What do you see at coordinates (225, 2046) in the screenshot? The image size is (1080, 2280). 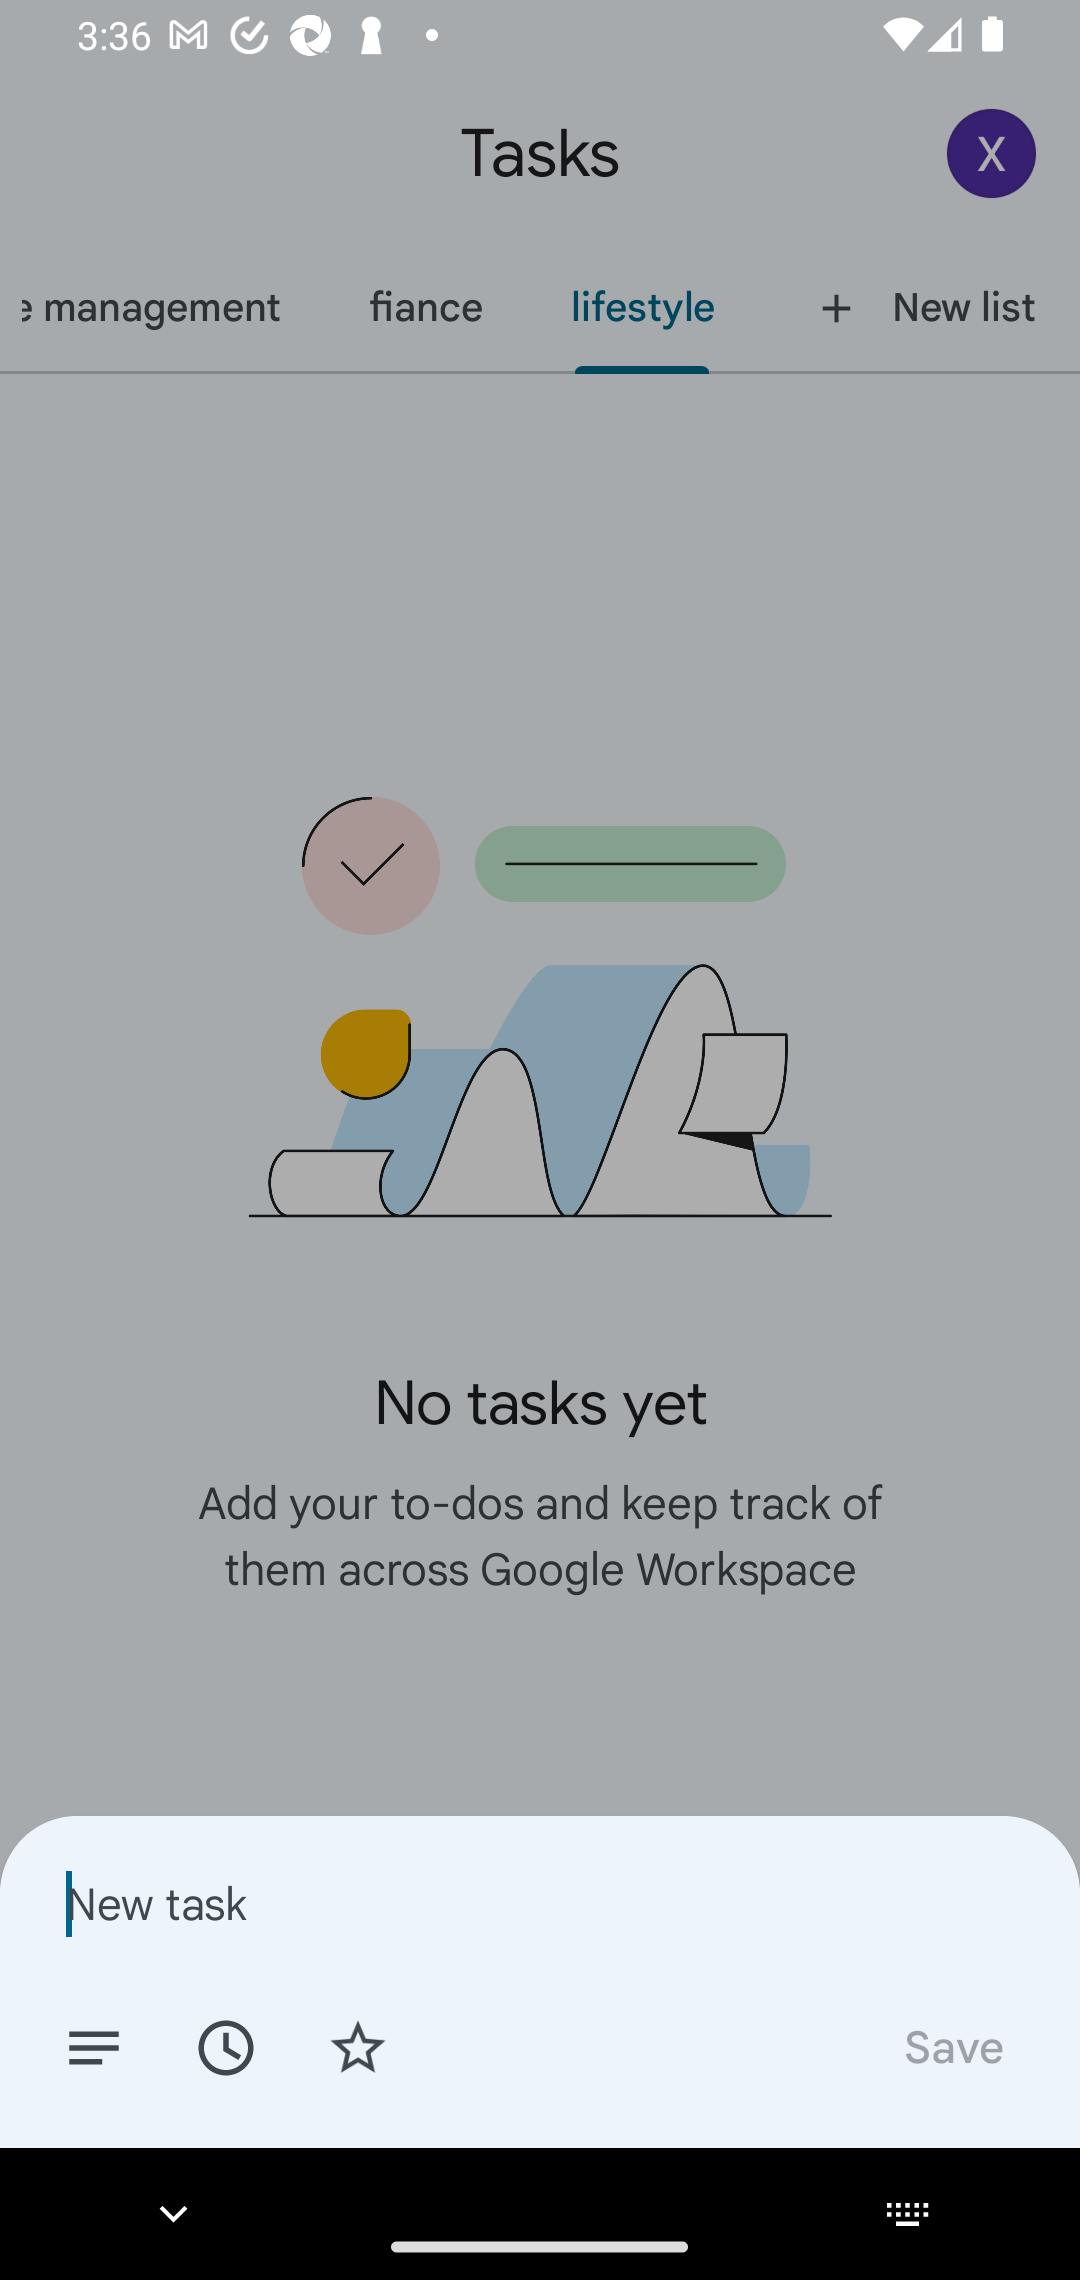 I see `Set date/time` at bounding box center [225, 2046].